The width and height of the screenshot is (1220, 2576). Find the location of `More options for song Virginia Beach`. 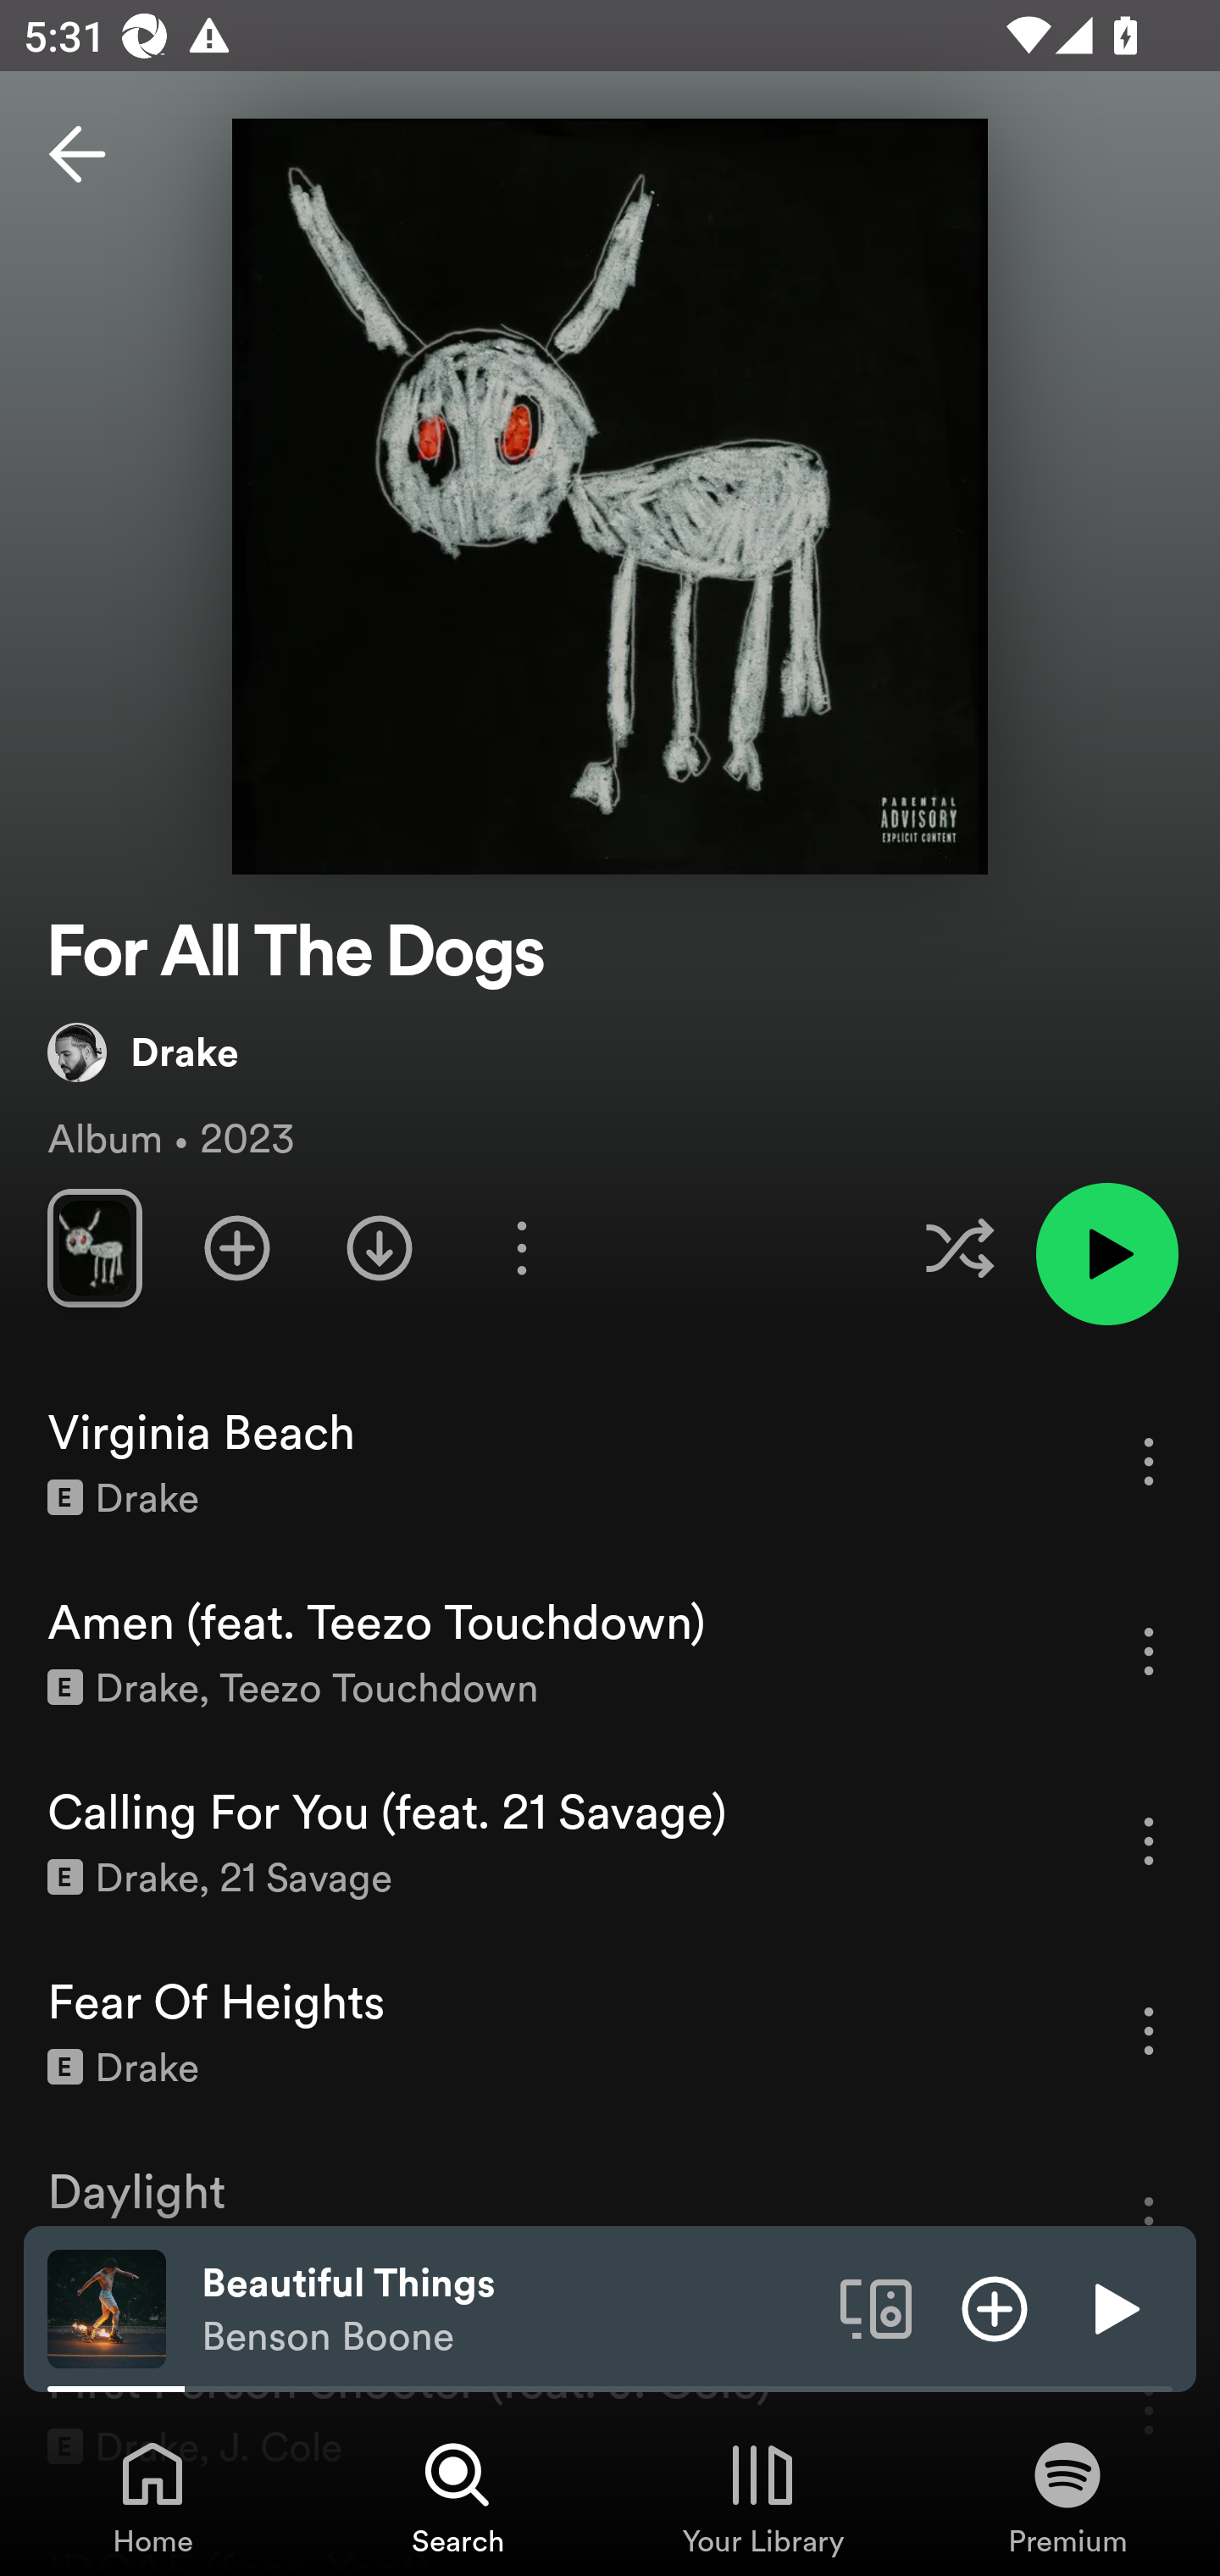

More options for song Virginia Beach is located at coordinates (1149, 1461).